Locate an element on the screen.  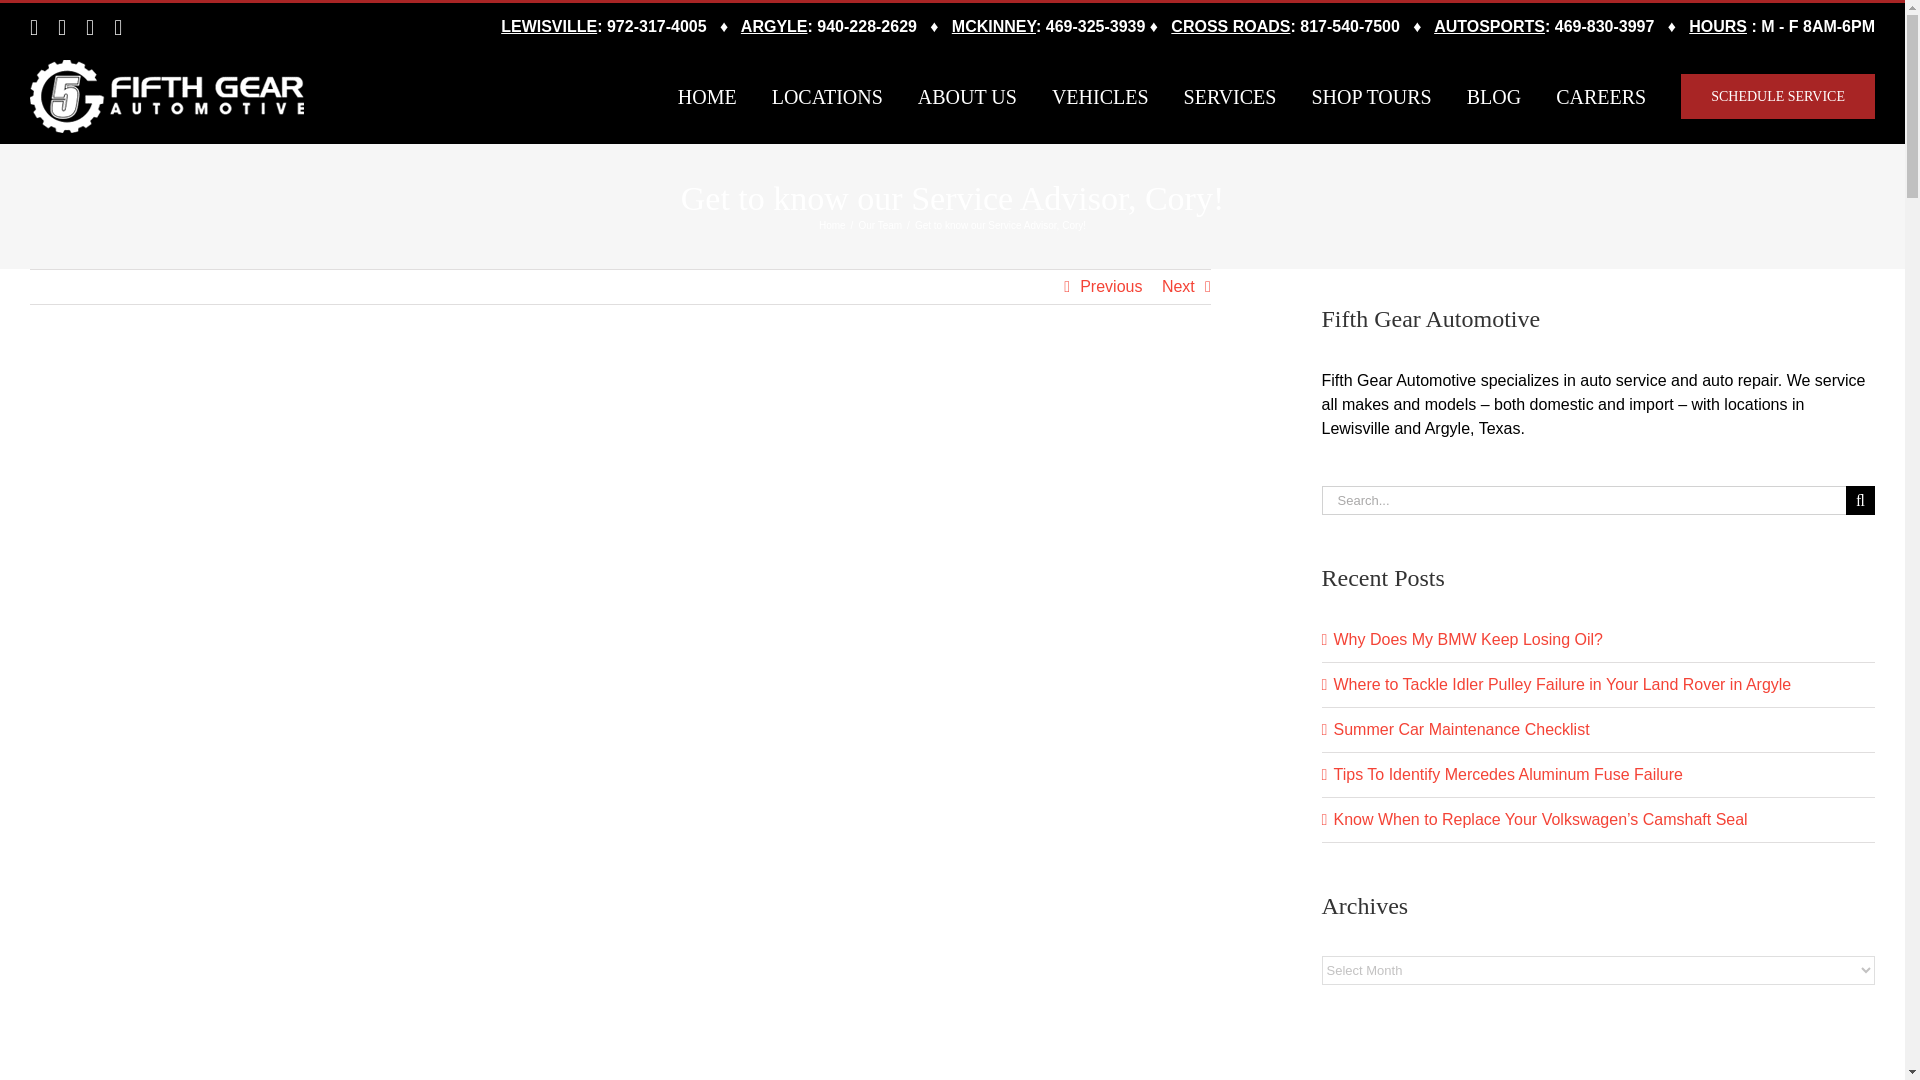
940-228-2629 is located at coordinates (867, 26).